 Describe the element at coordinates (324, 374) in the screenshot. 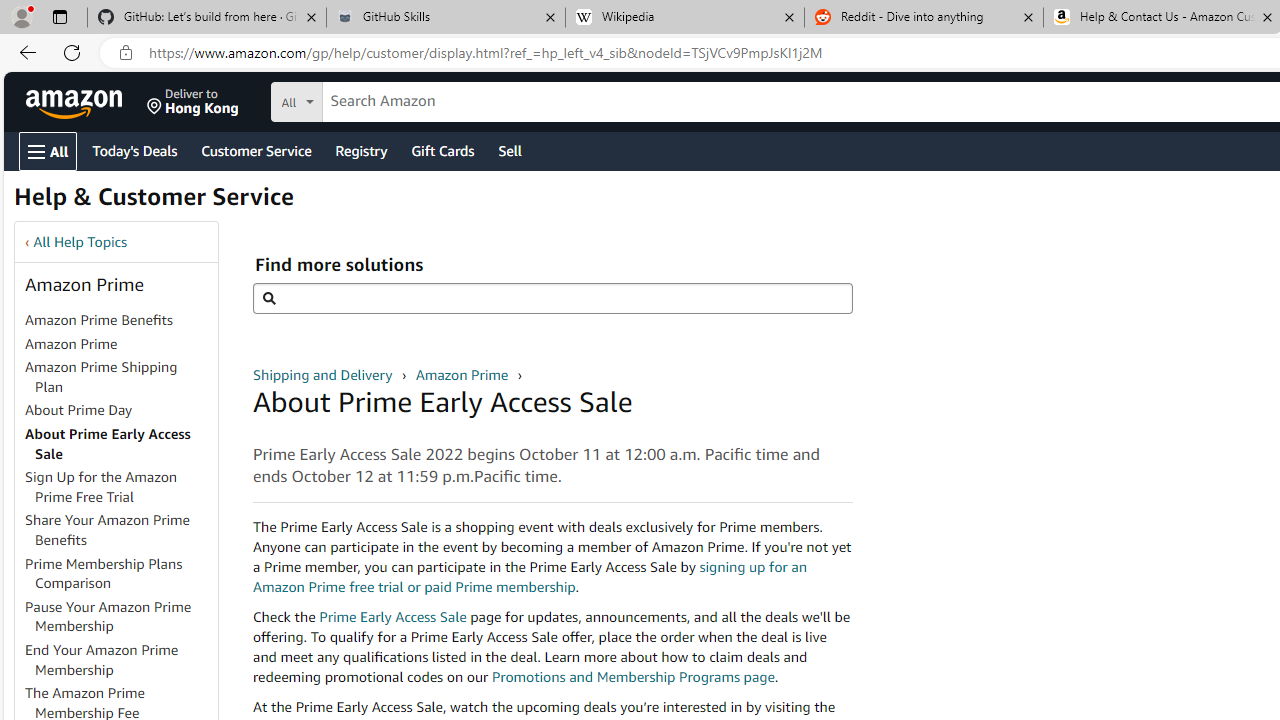

I see `Shipping and Delivery ` at that location.